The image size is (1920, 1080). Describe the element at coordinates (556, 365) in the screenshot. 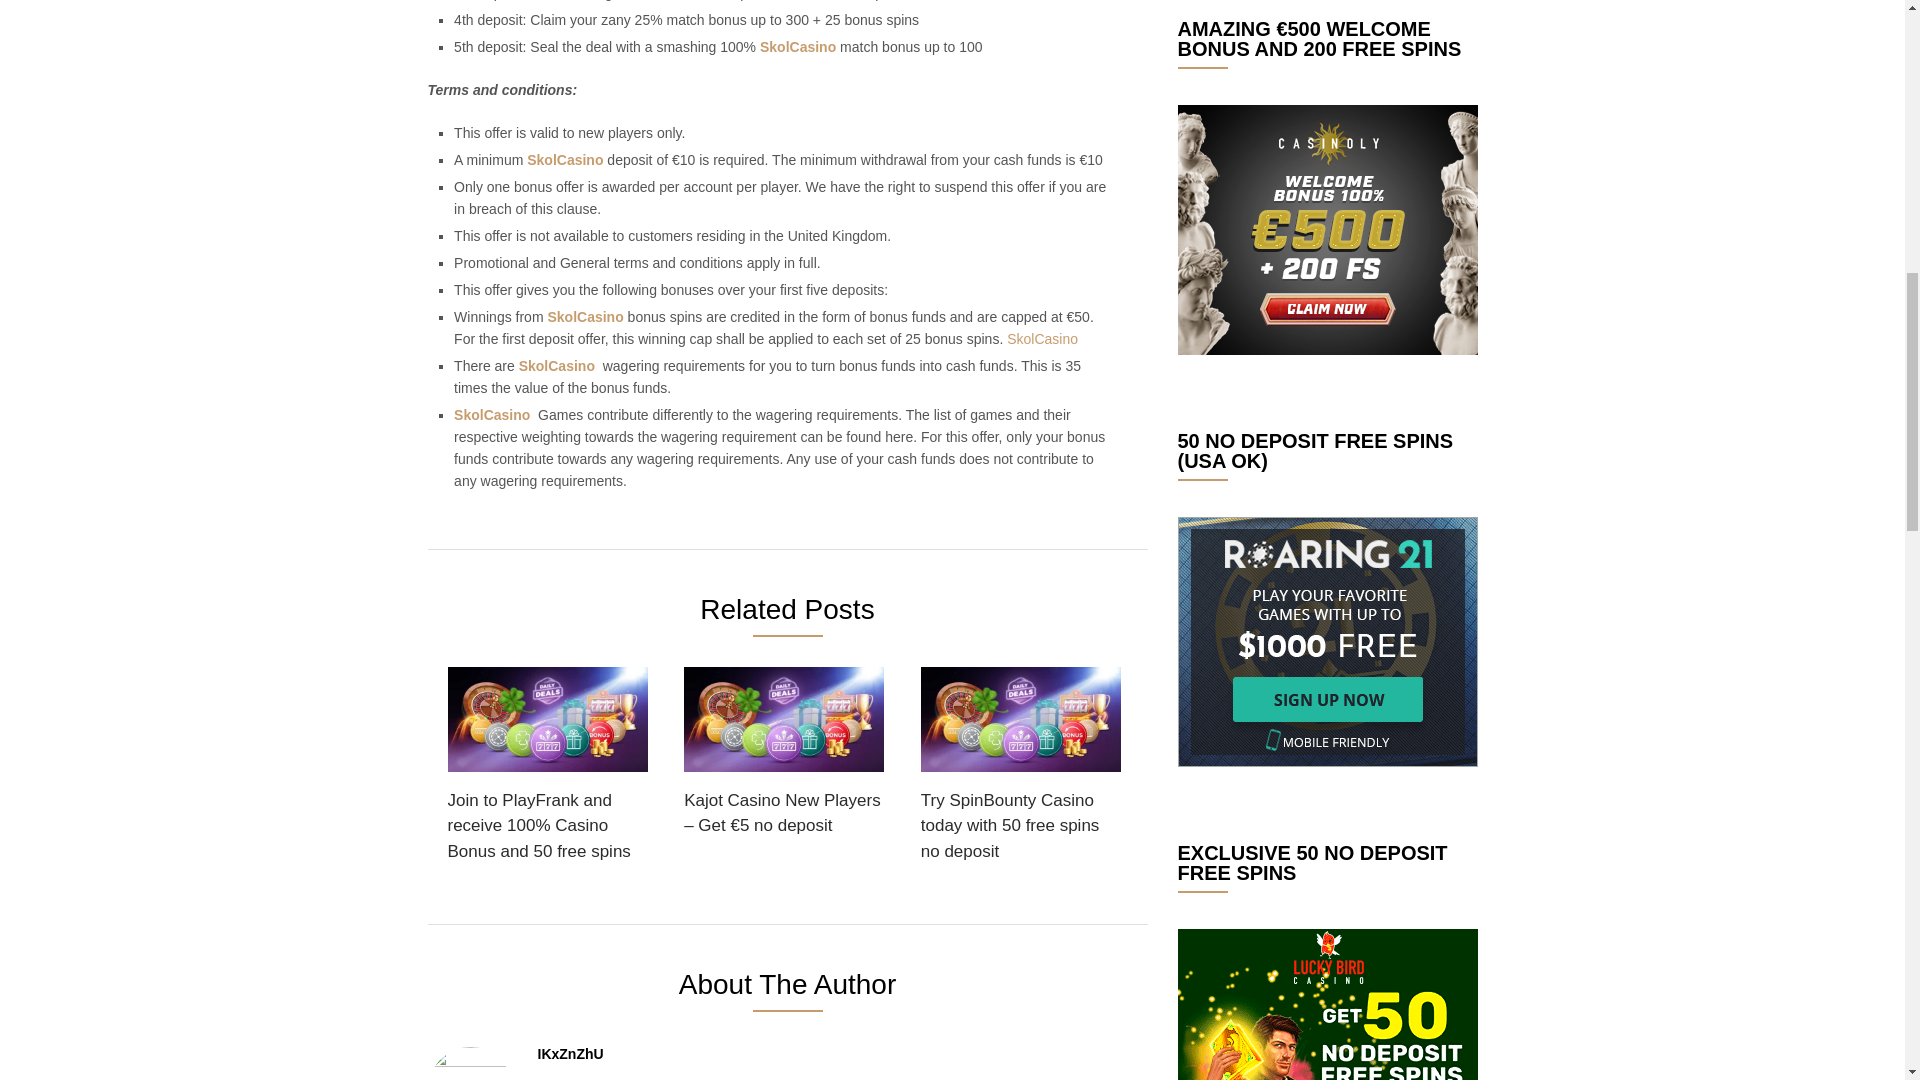

I see `SkolCasino` at that location.